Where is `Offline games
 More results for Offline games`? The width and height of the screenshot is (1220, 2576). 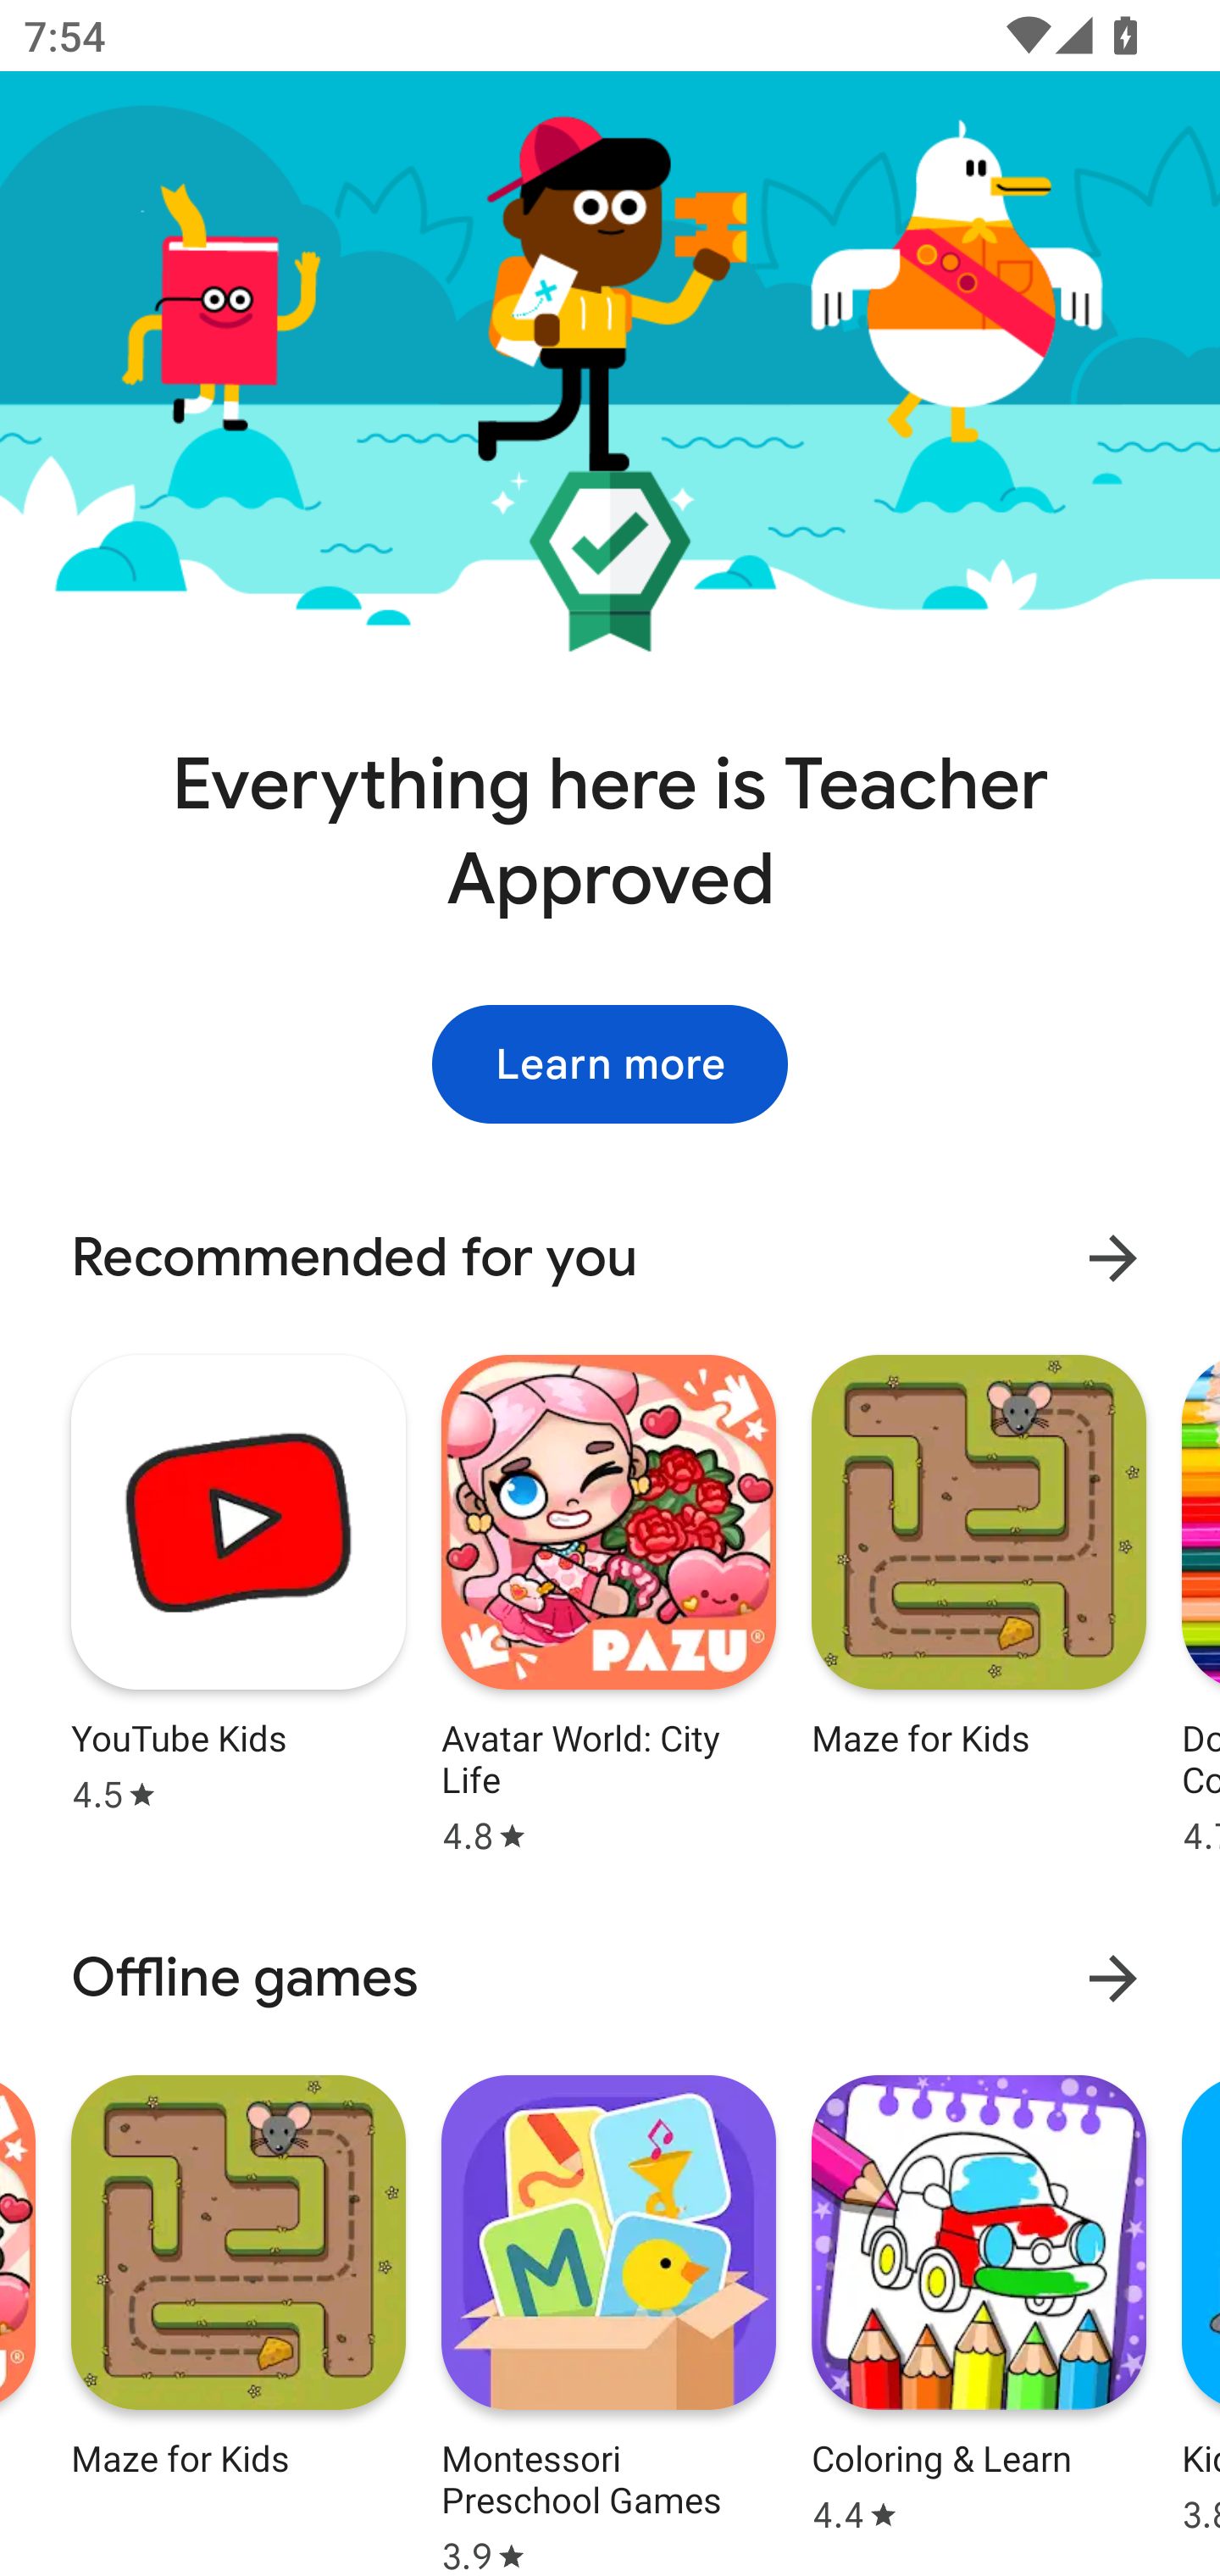 Offline games
 More results for Offline games is located at coordinates (610, 1978).